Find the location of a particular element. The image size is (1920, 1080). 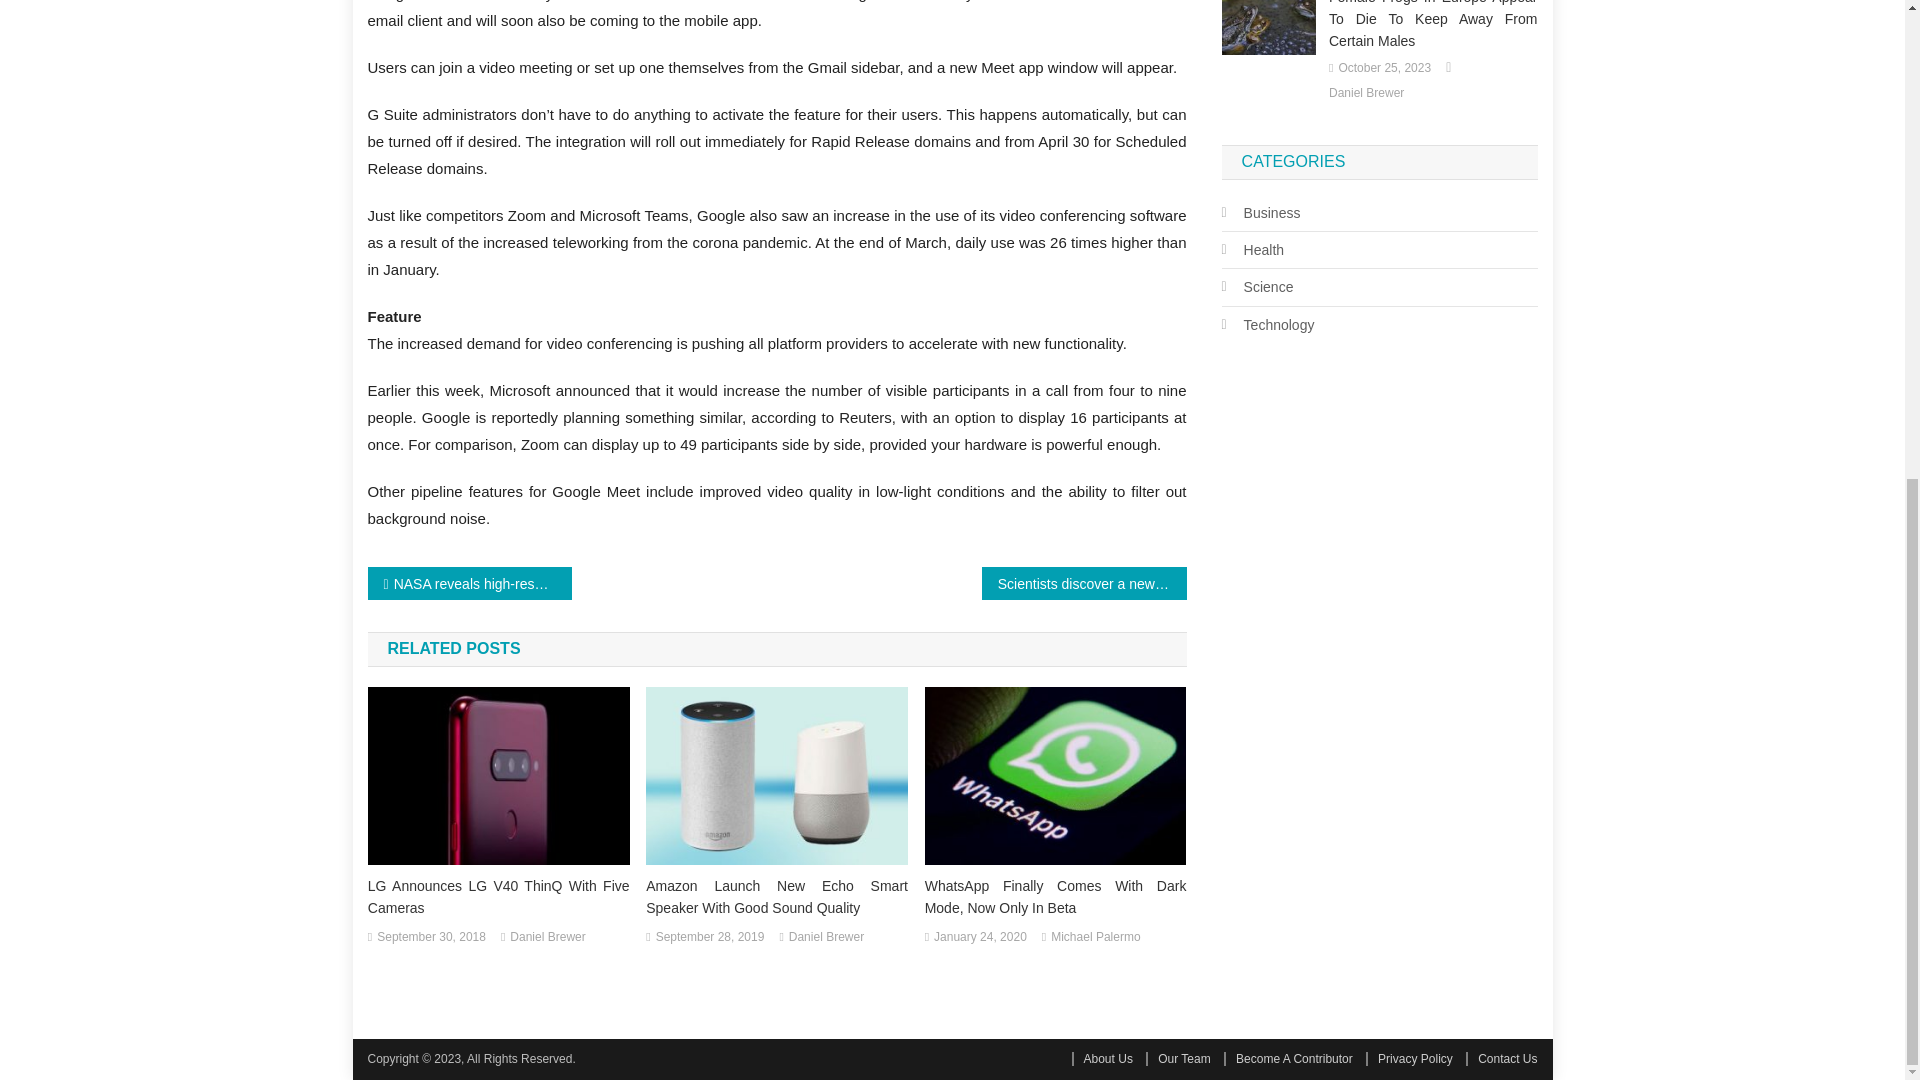

Daniel Brewer is located at coordinates (548, 938).